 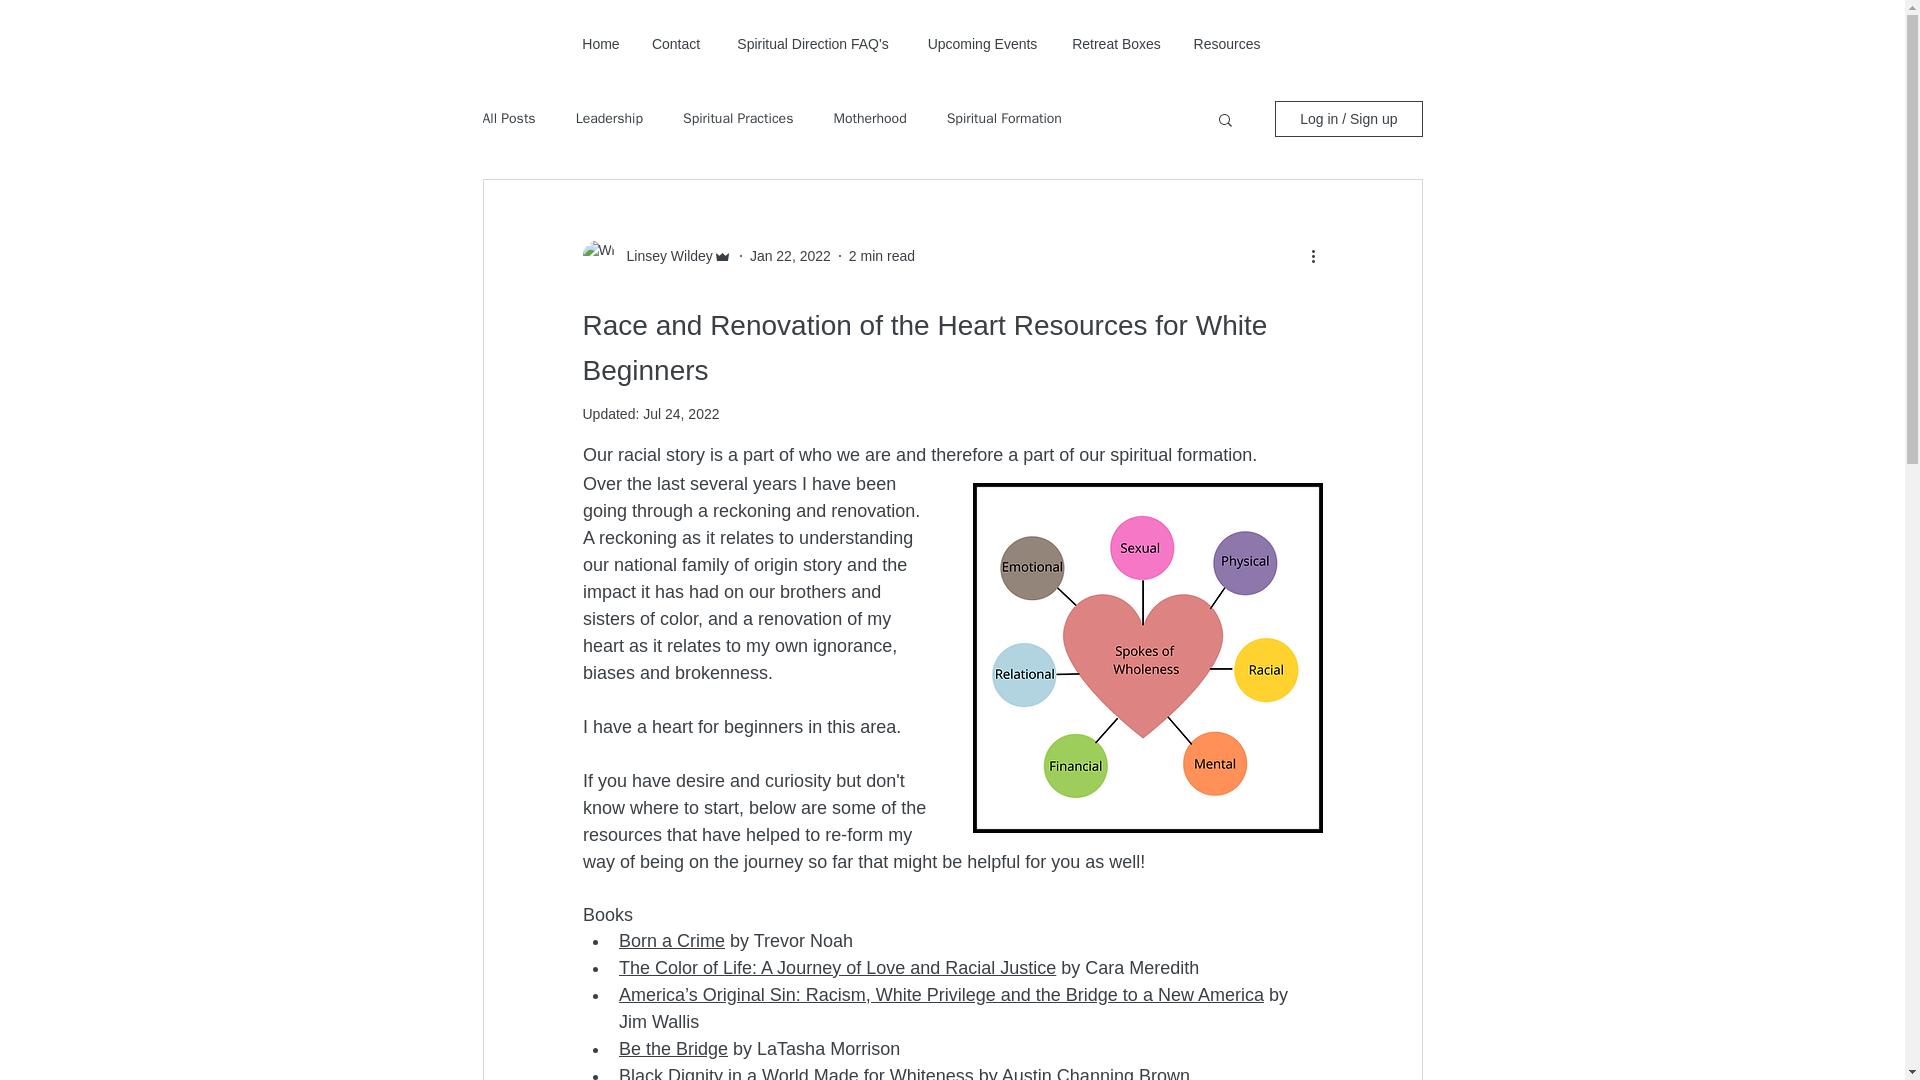 What do you see at coordinates (812, 44) in the screenshot?
I see `Spiritual Direction FAQ's` at bounding box center [812, 44].